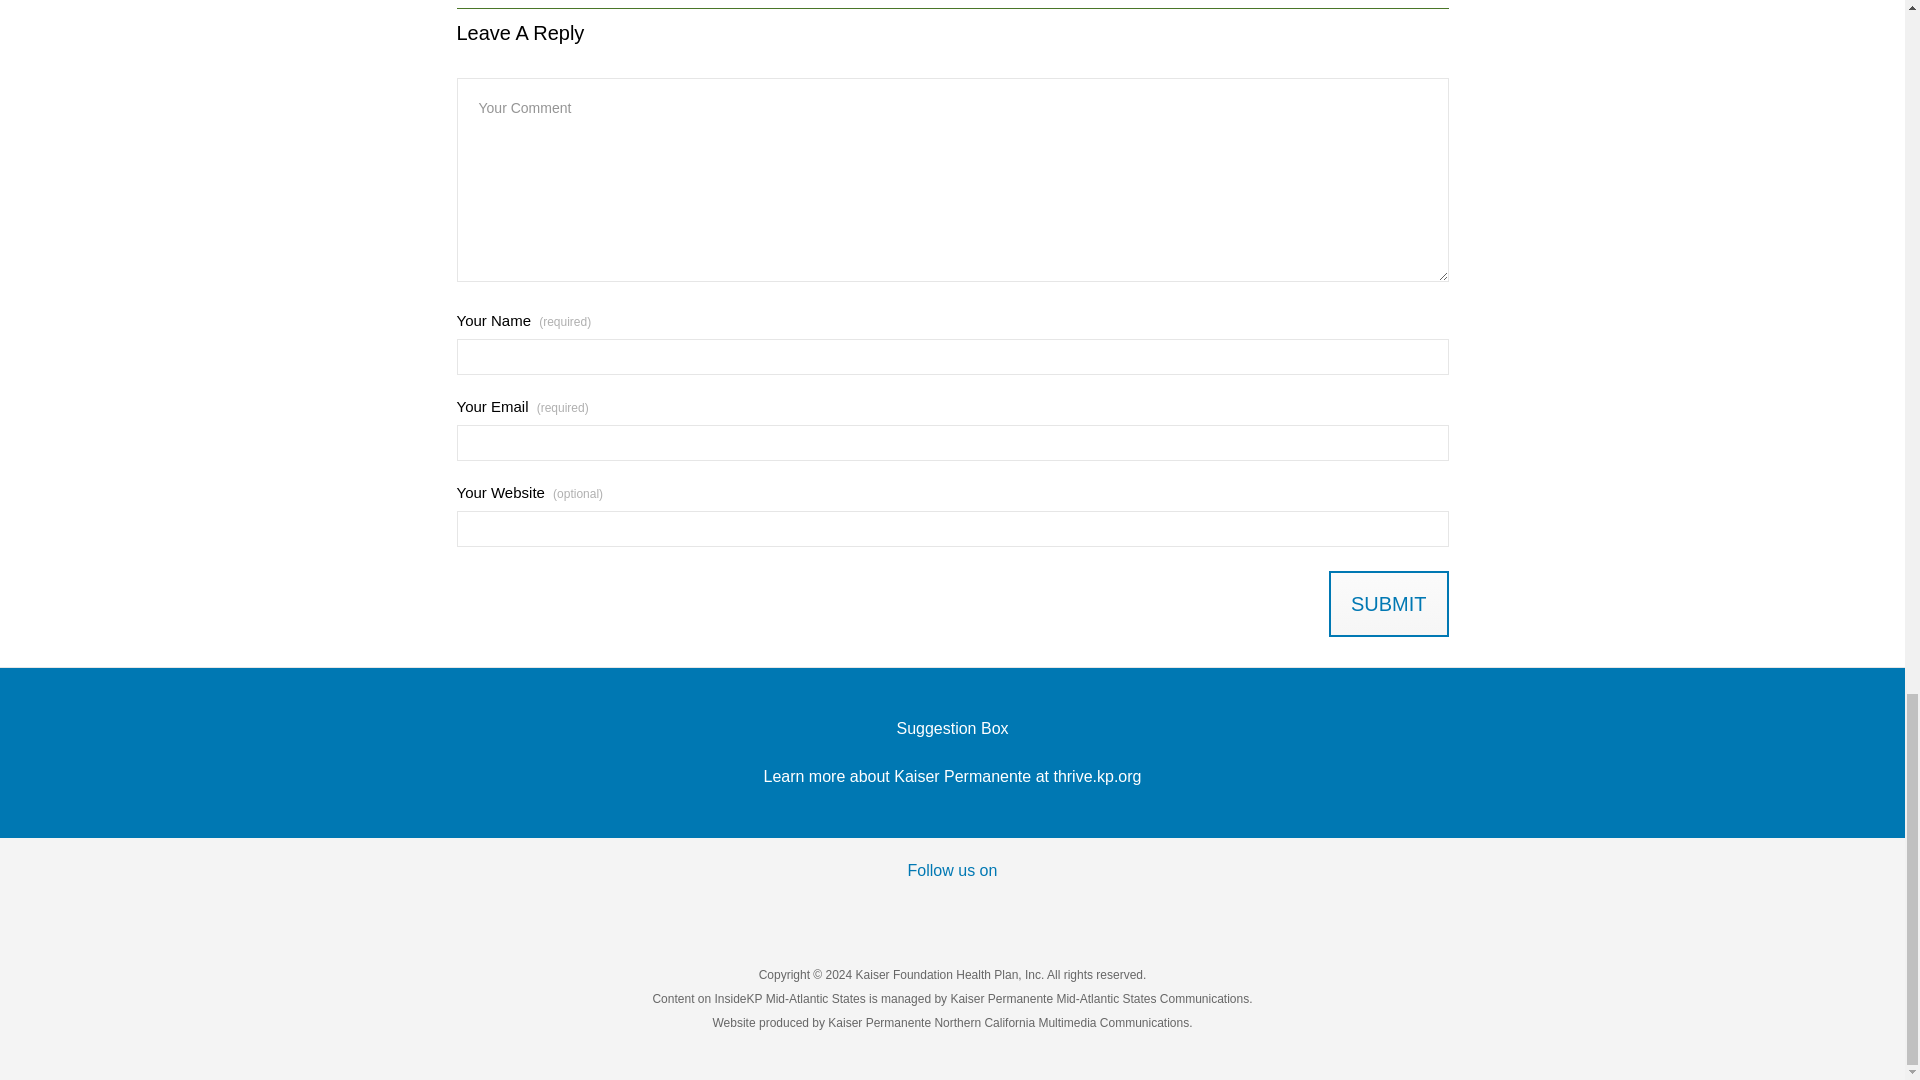 Image resolution: width=1920 pixels, height=1080 pixels. What do you see at coordinates (912, 908) in the screenshot?
I see `Twitter` at bounding box center [912, 908].